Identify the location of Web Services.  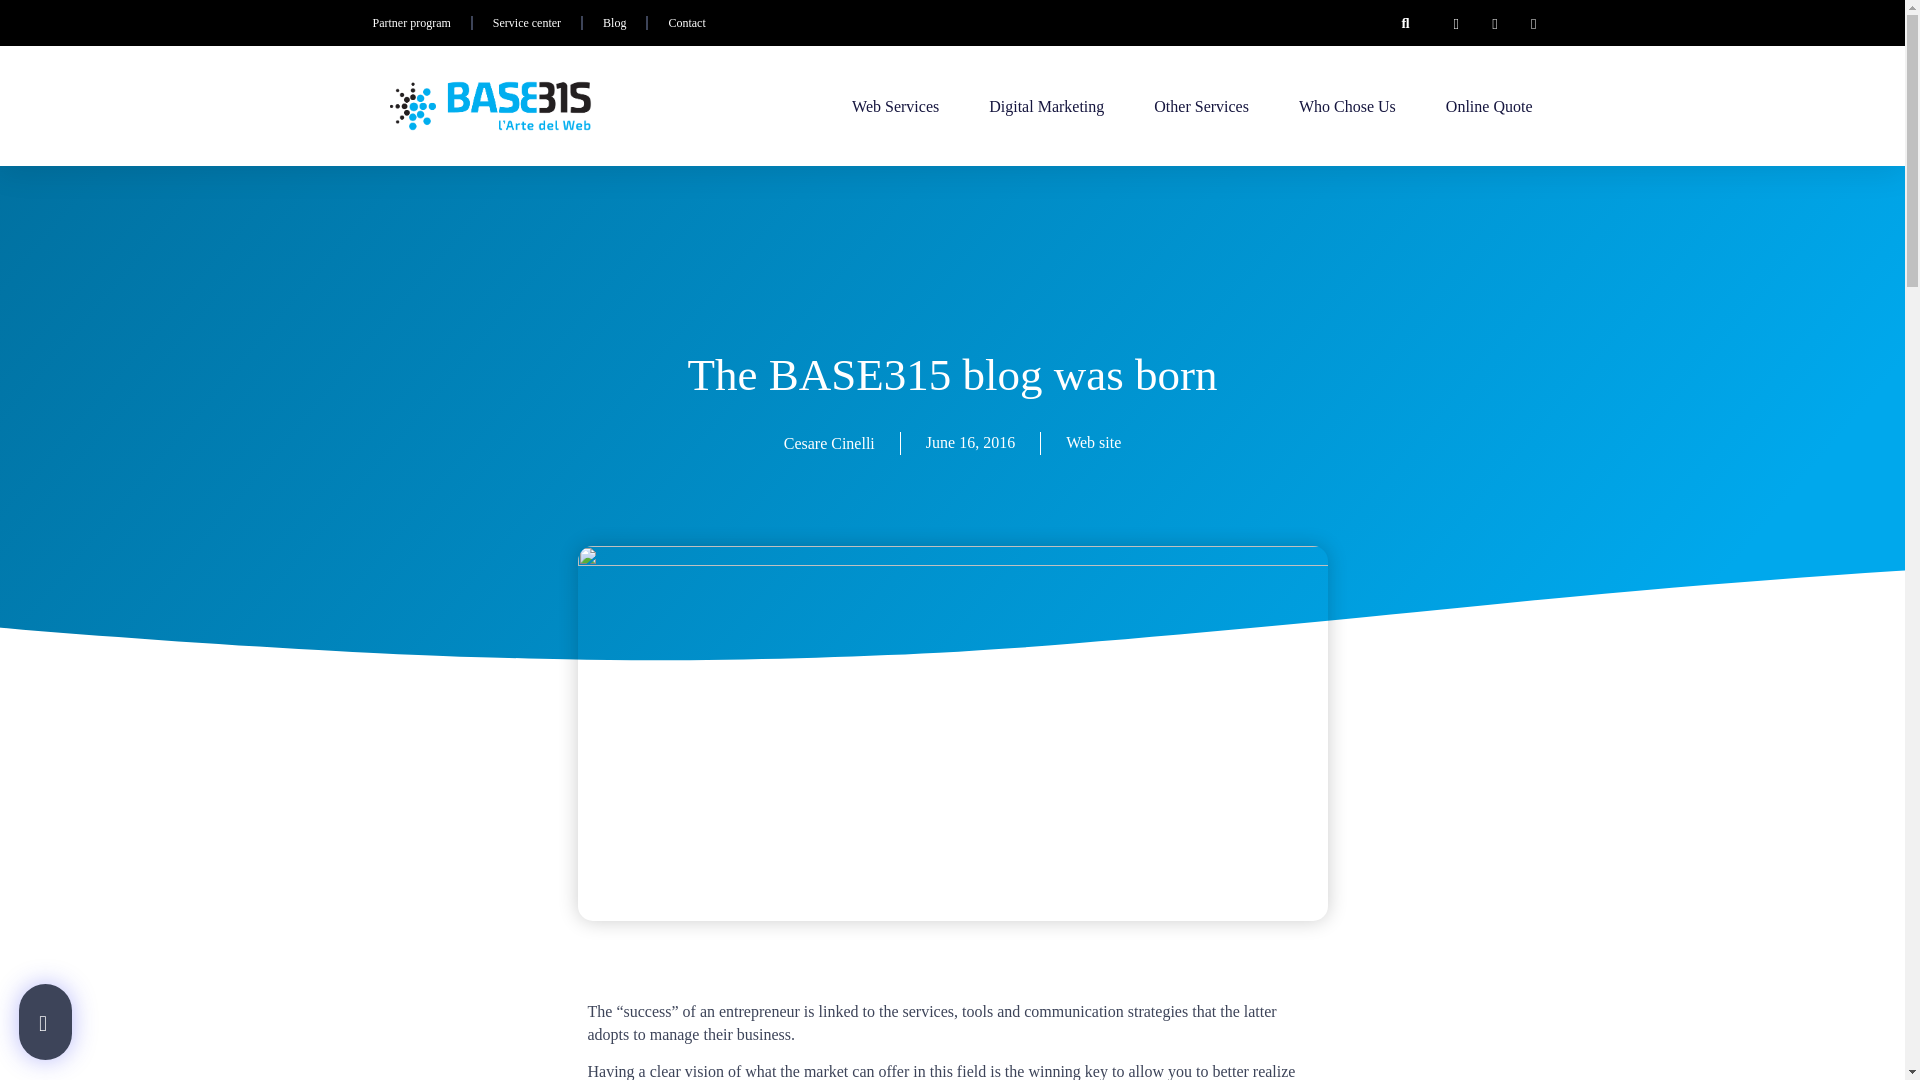
(895, 106).